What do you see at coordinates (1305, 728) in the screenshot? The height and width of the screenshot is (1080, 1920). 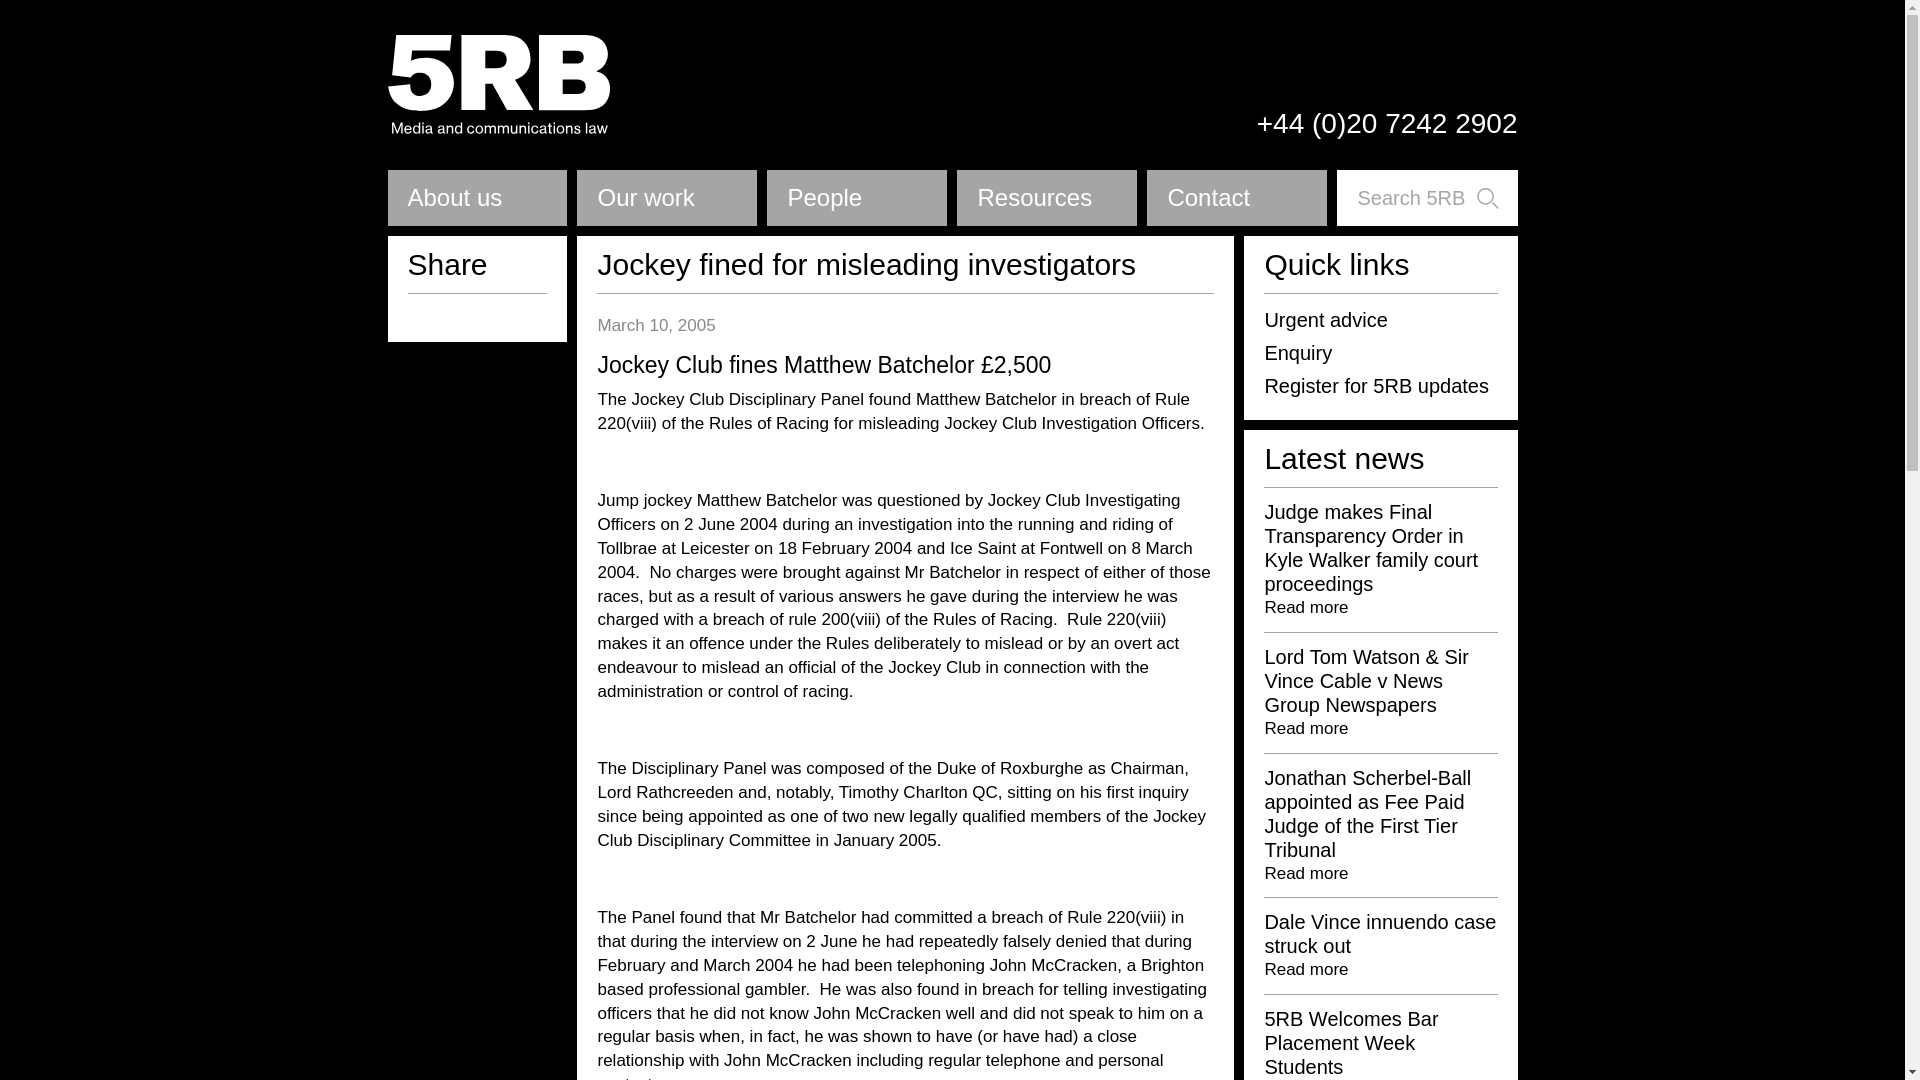 I see `Read more` at bounding box center [1305, 728].